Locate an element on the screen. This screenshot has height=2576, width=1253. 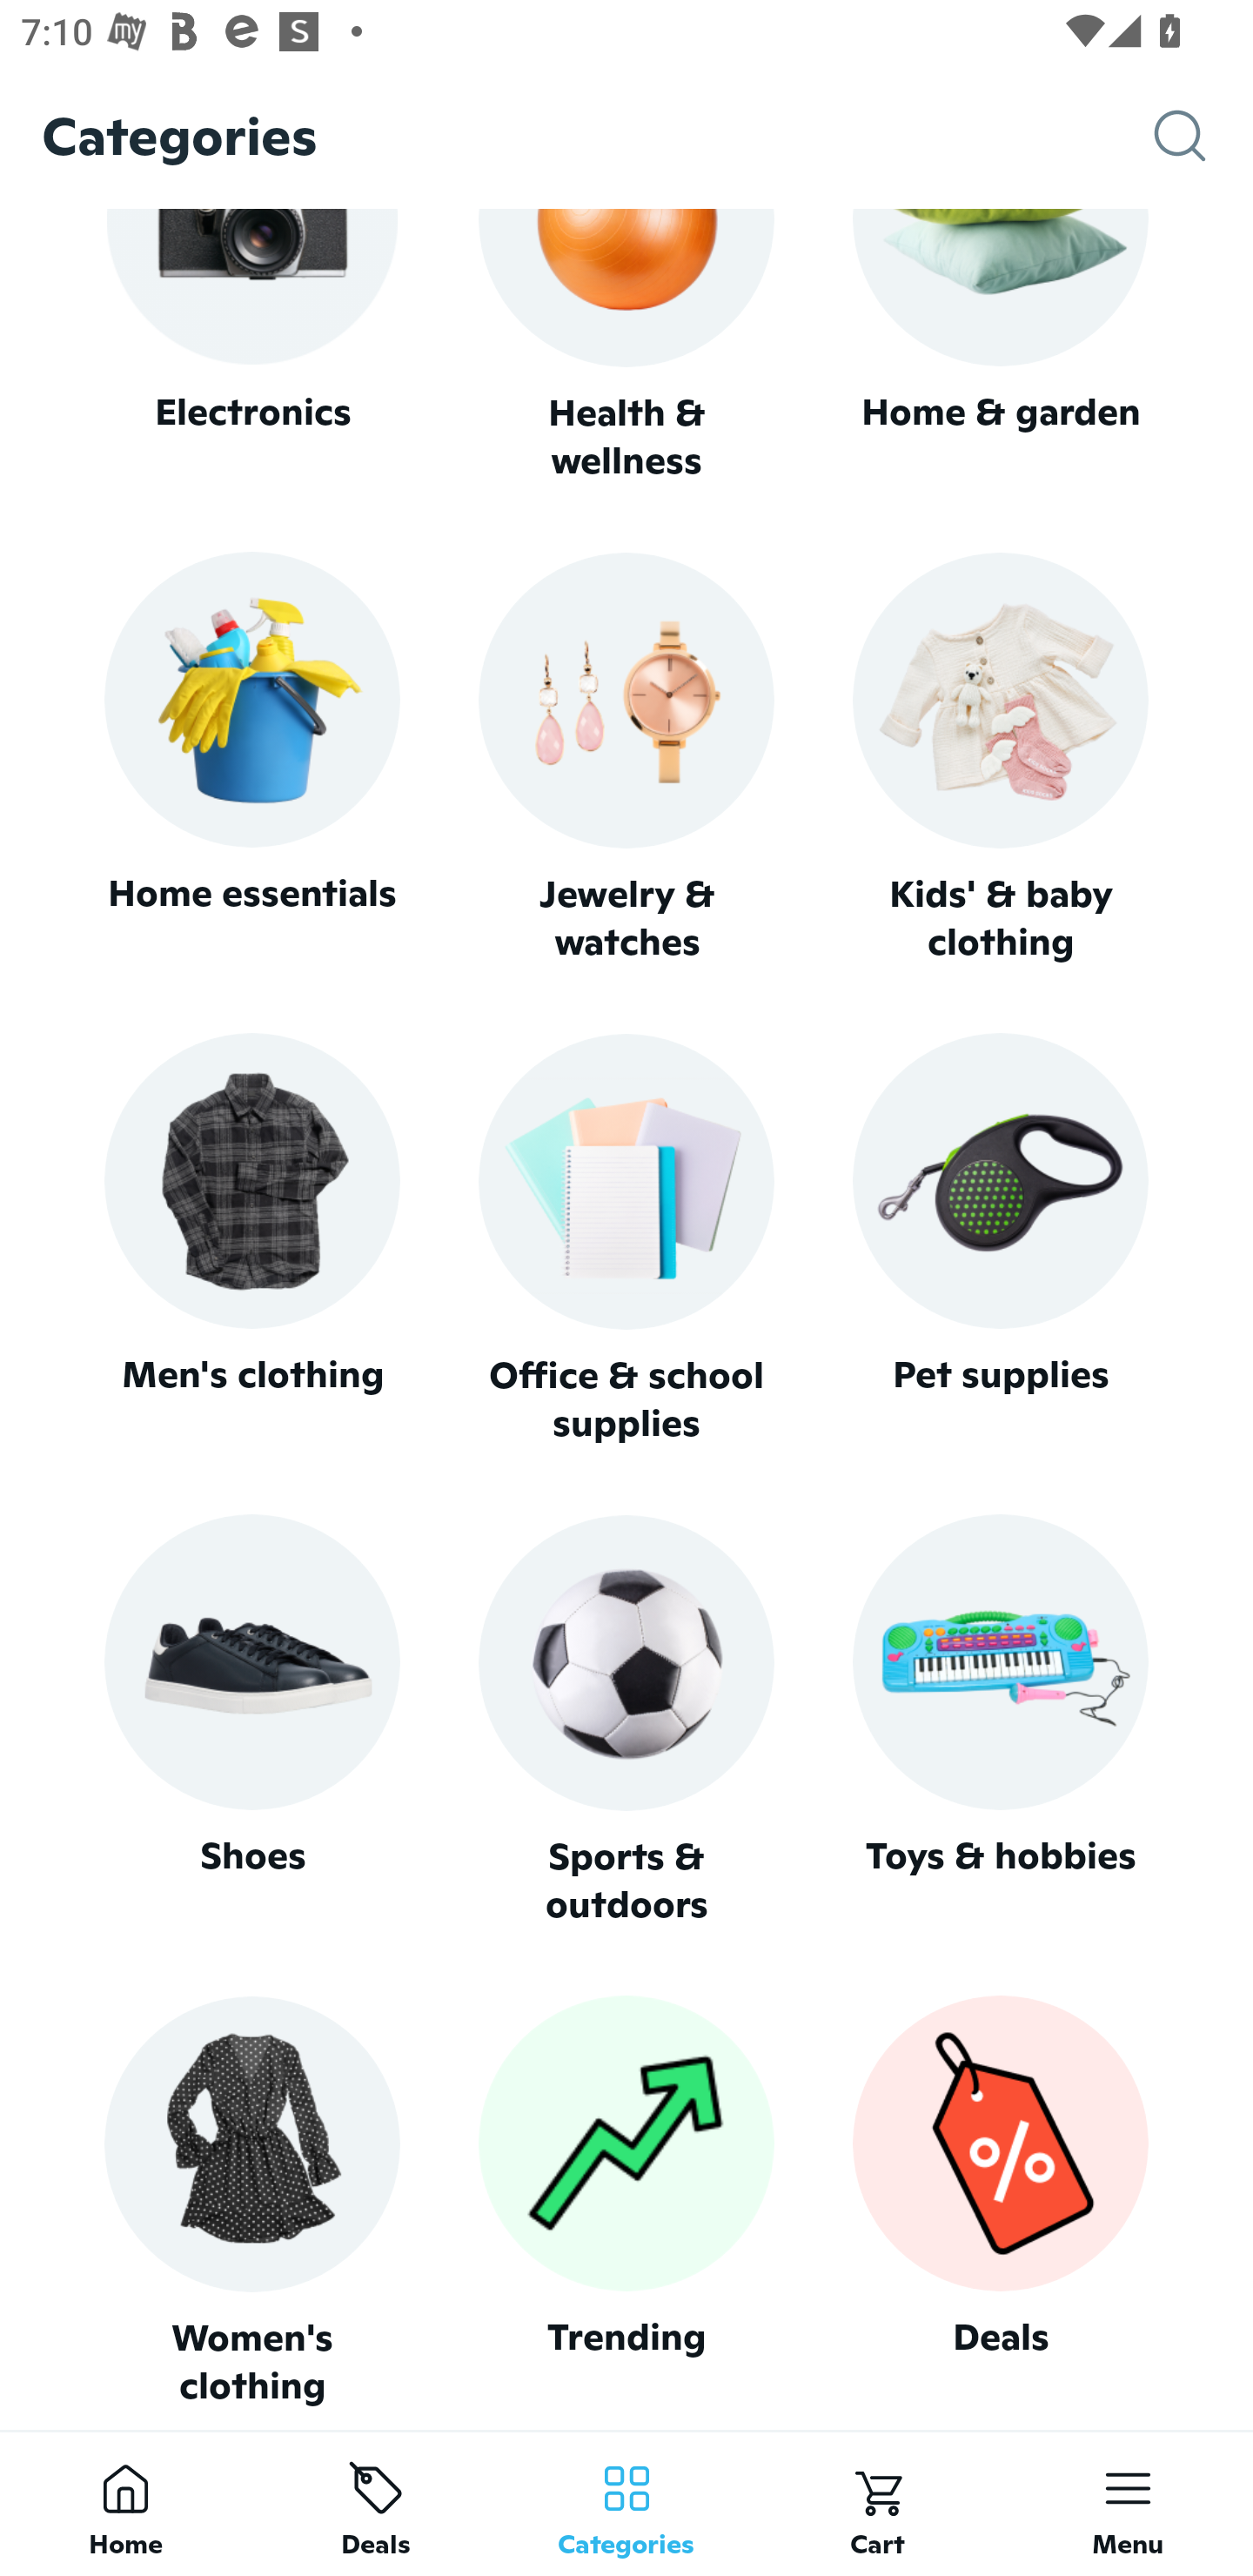
Shoes is located at coordinates (251, 1721).